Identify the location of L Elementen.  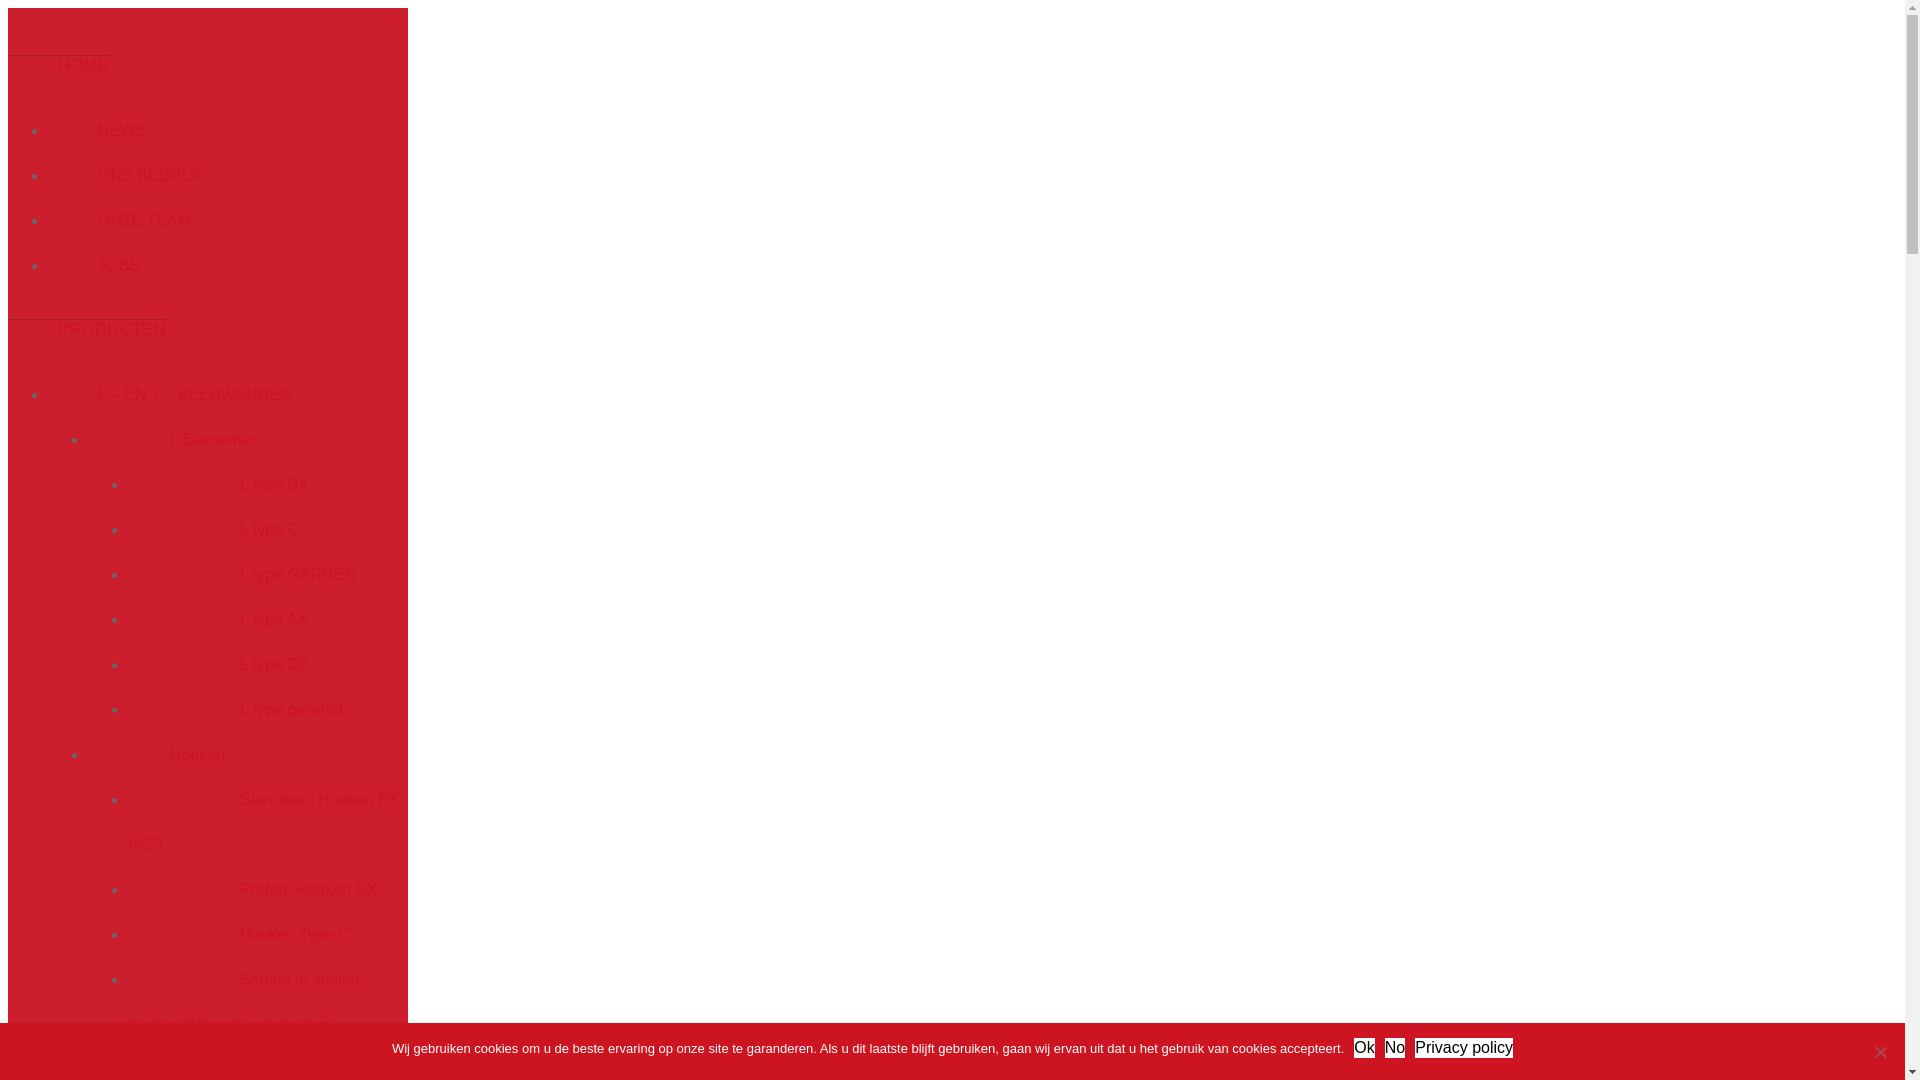
(174, 440).